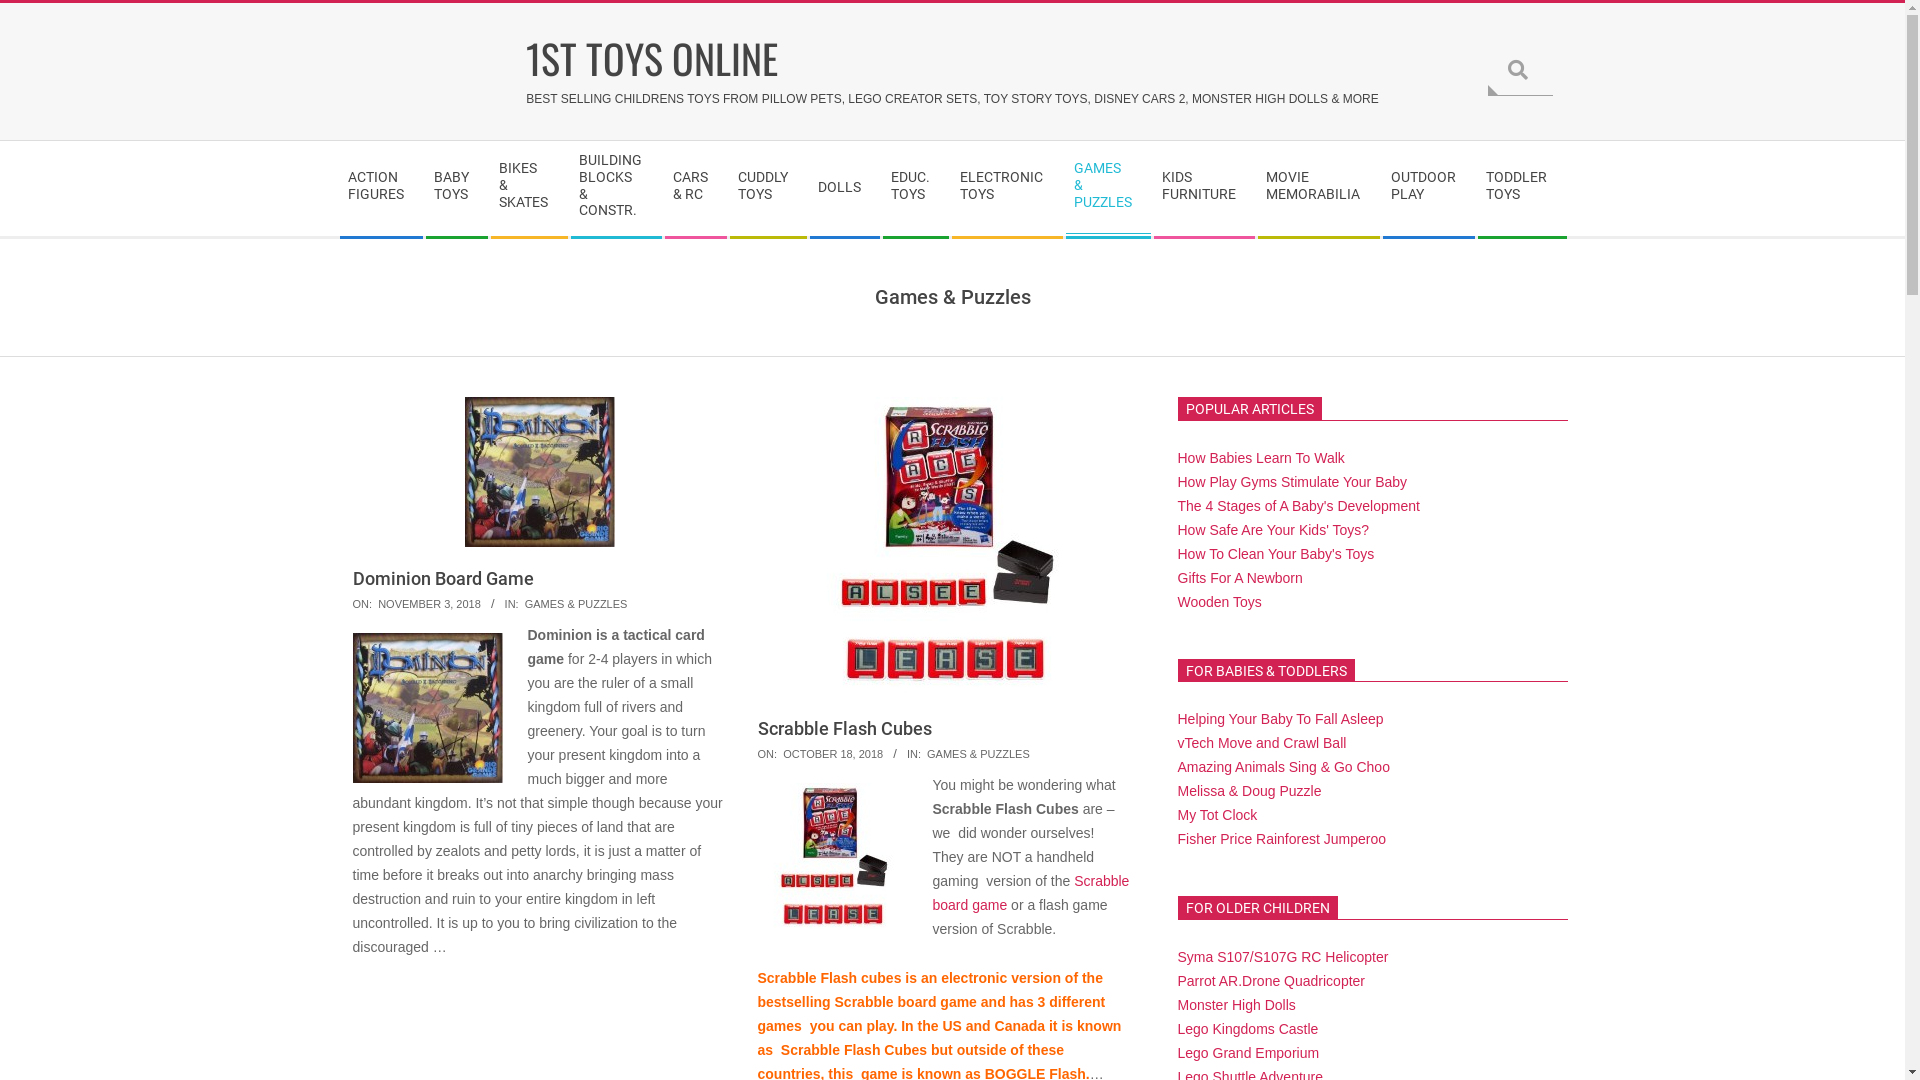 This screenshot has width=1920, height=1080. Describe the element at coordinates (1249, 1053) in the screenshot. I see `Lego Grand Emporium` at that location.